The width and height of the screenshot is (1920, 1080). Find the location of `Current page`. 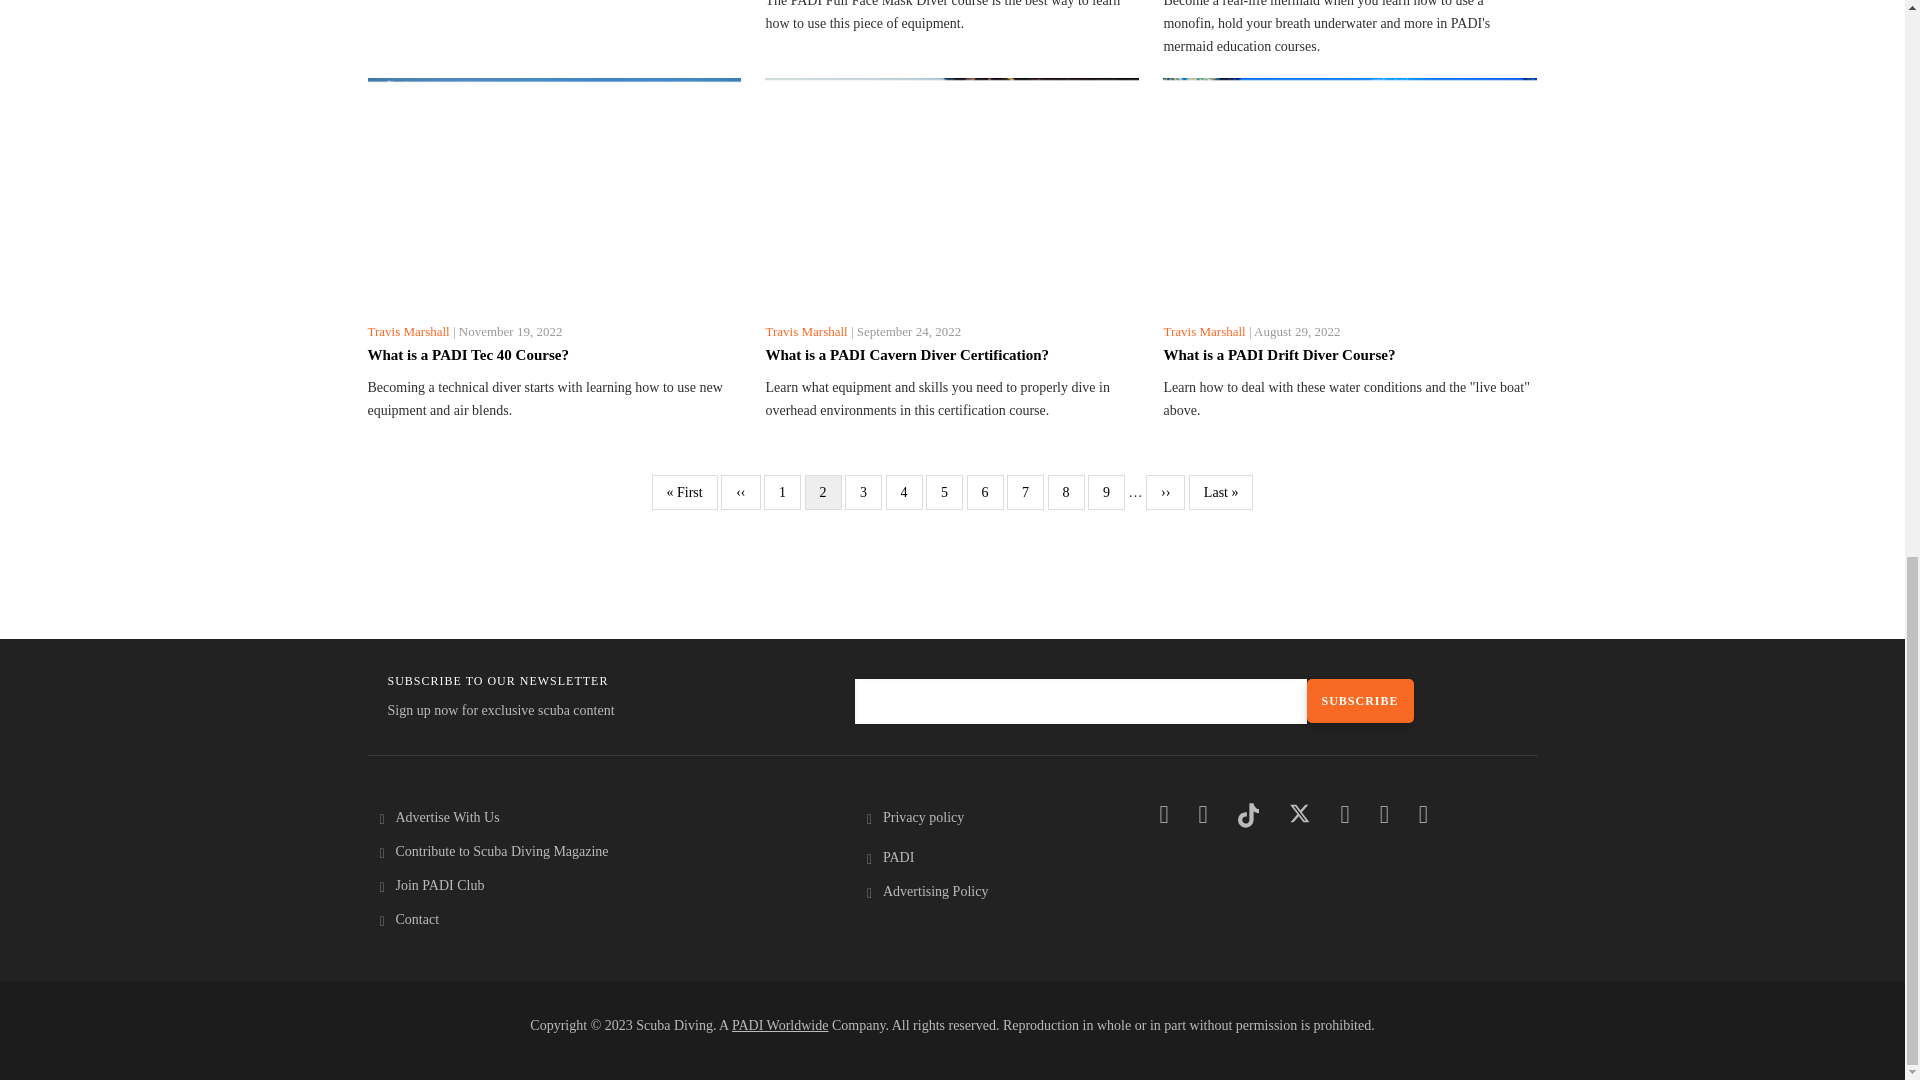

Current page is located at coordinates (823, 492).